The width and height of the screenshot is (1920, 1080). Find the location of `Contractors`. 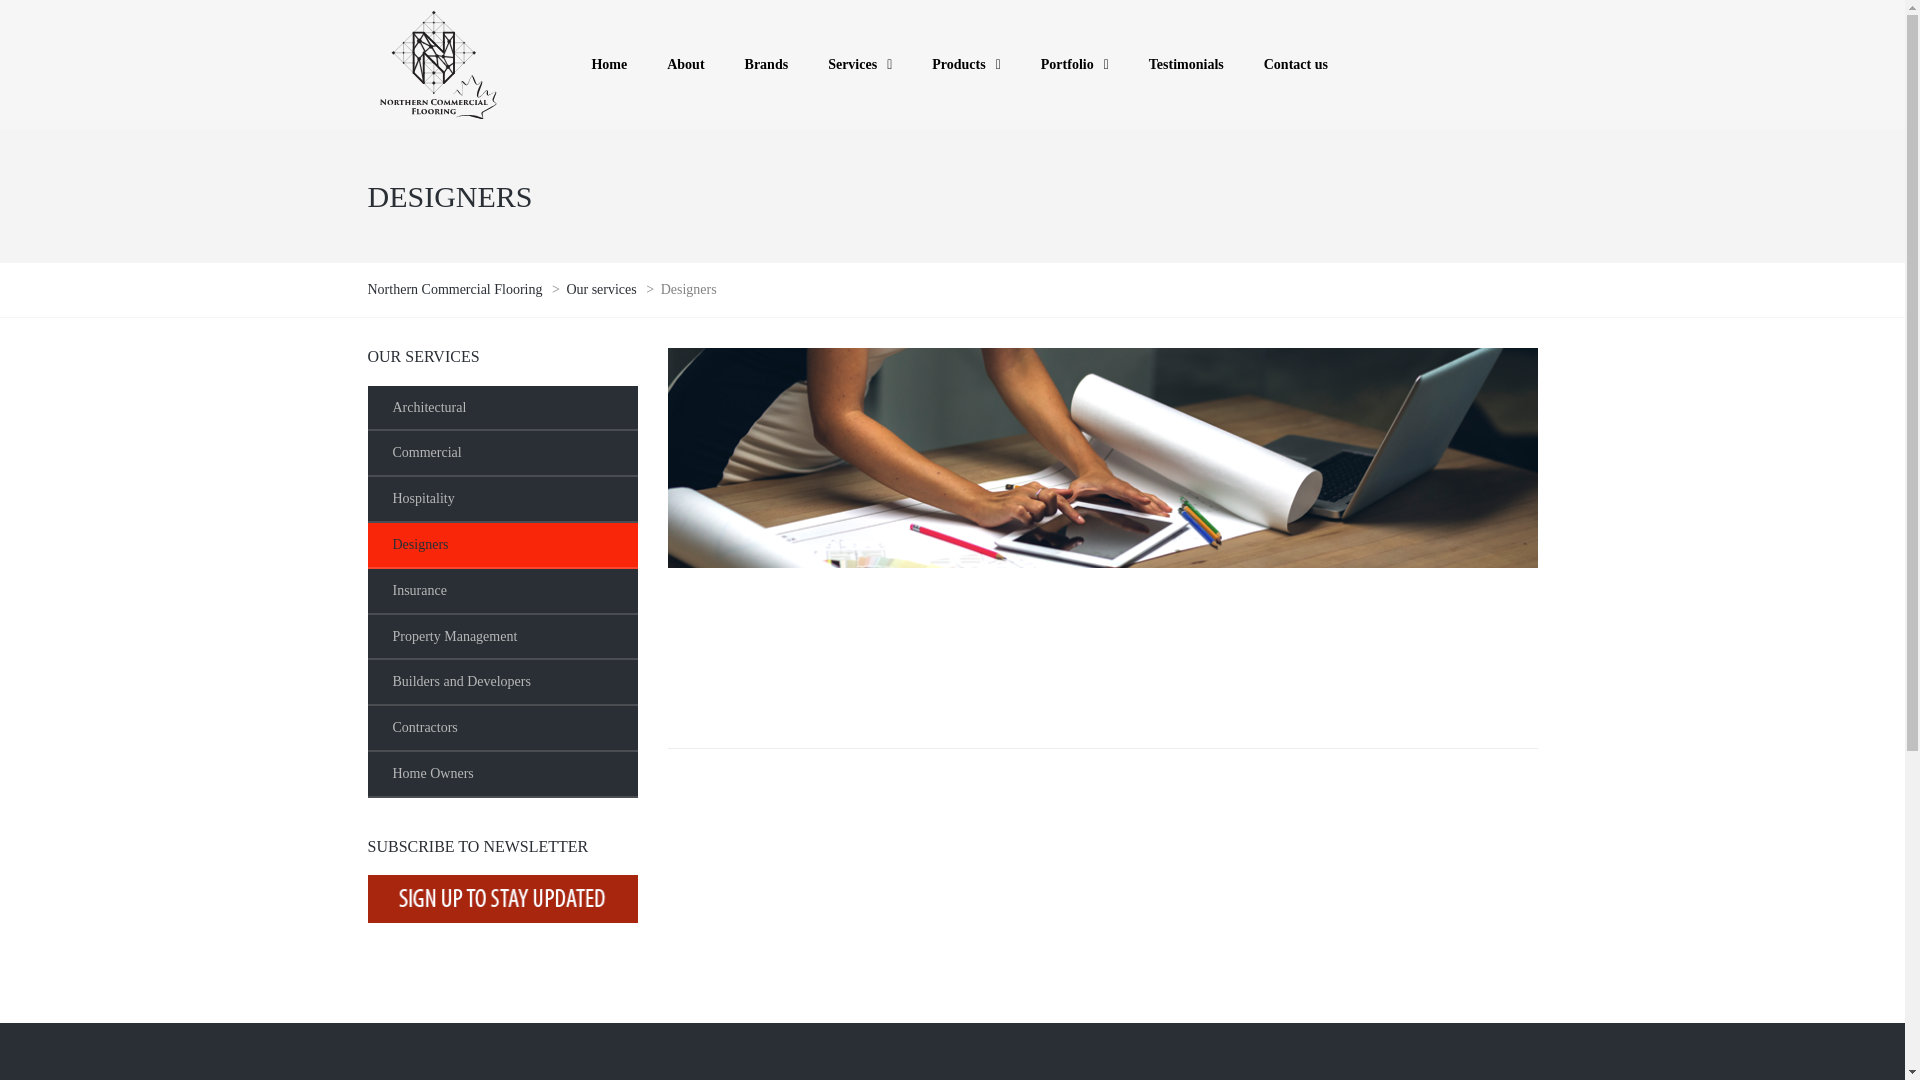

Contractors is located at coordinates (502, 728).